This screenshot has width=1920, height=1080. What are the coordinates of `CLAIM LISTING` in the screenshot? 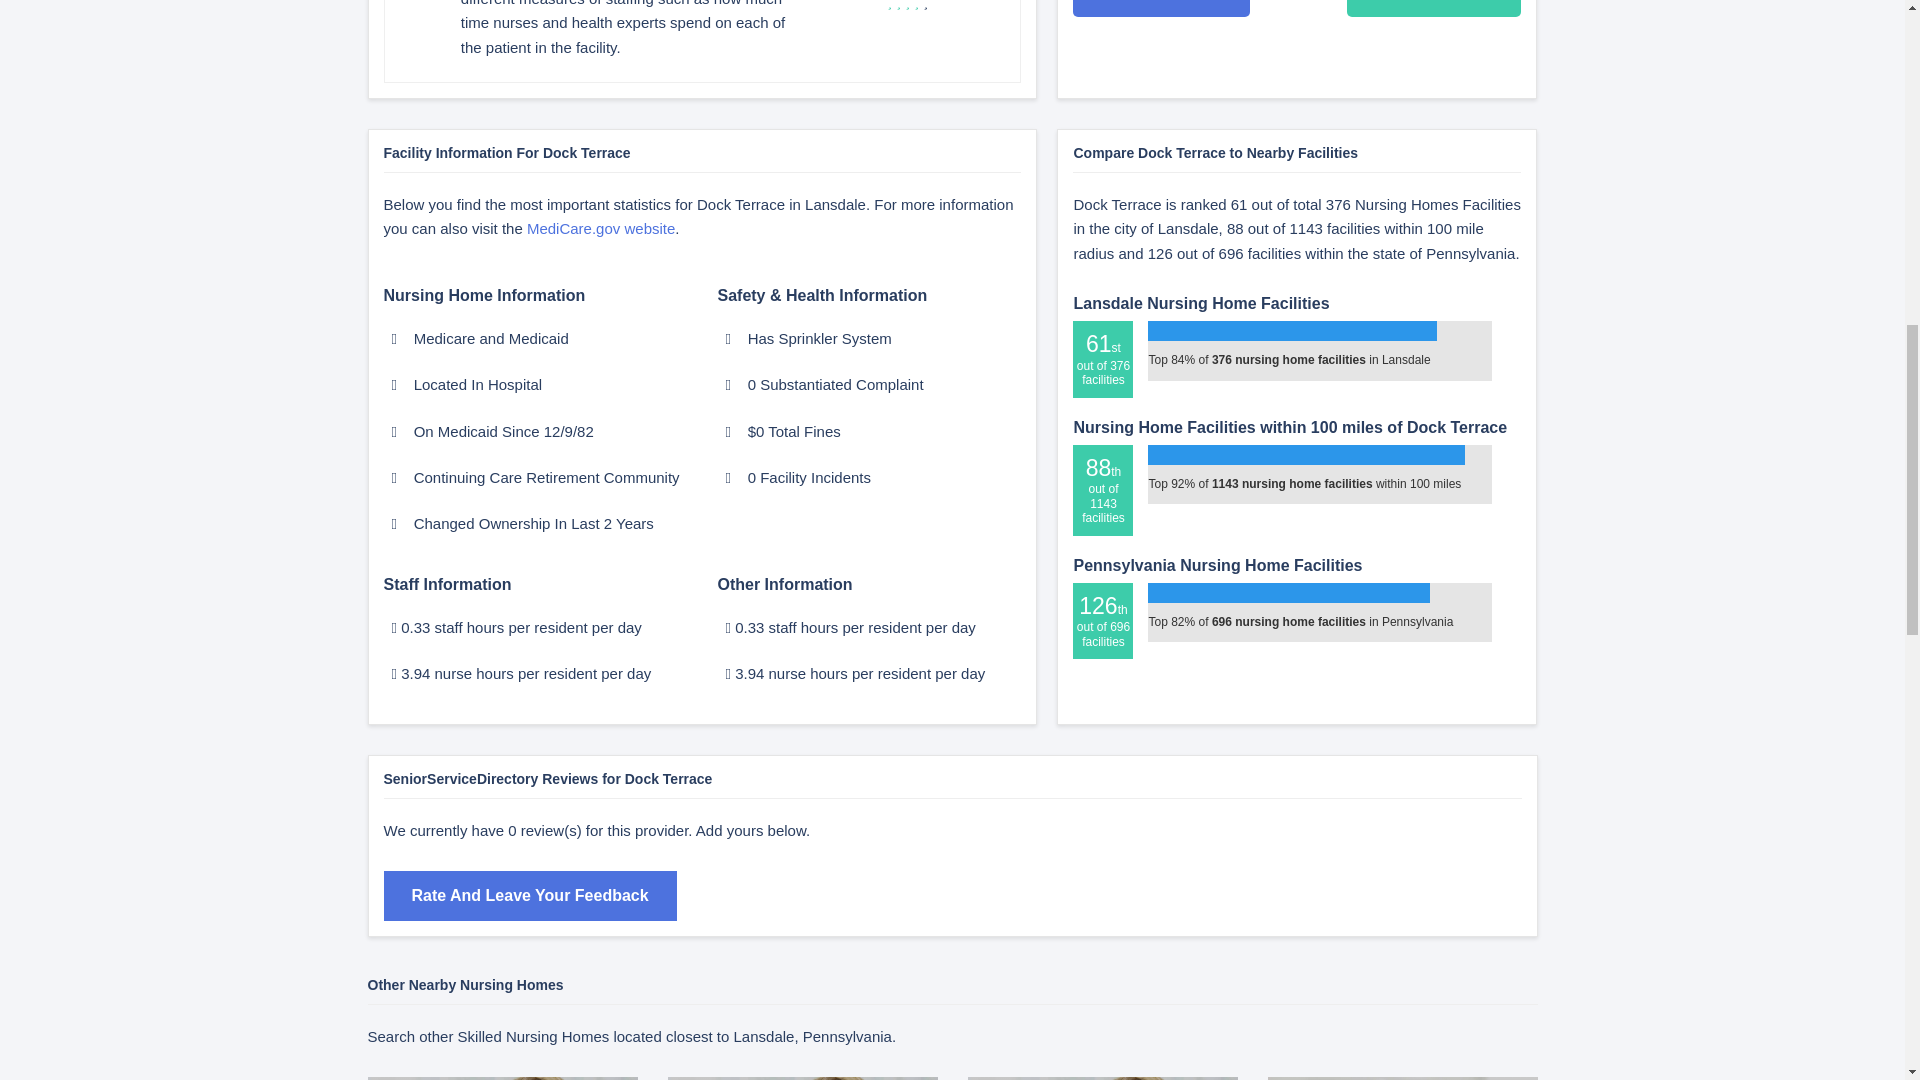 It's located at (1102, 1078).